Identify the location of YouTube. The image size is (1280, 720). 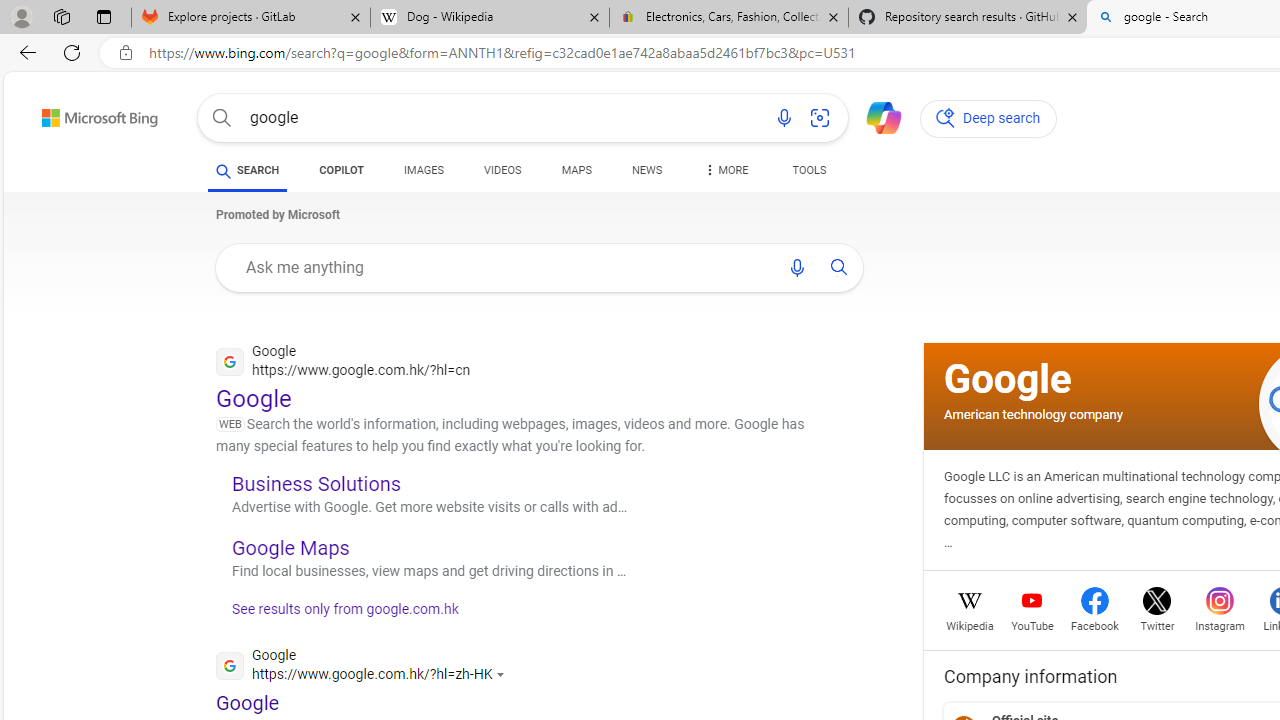
(1032, 624).